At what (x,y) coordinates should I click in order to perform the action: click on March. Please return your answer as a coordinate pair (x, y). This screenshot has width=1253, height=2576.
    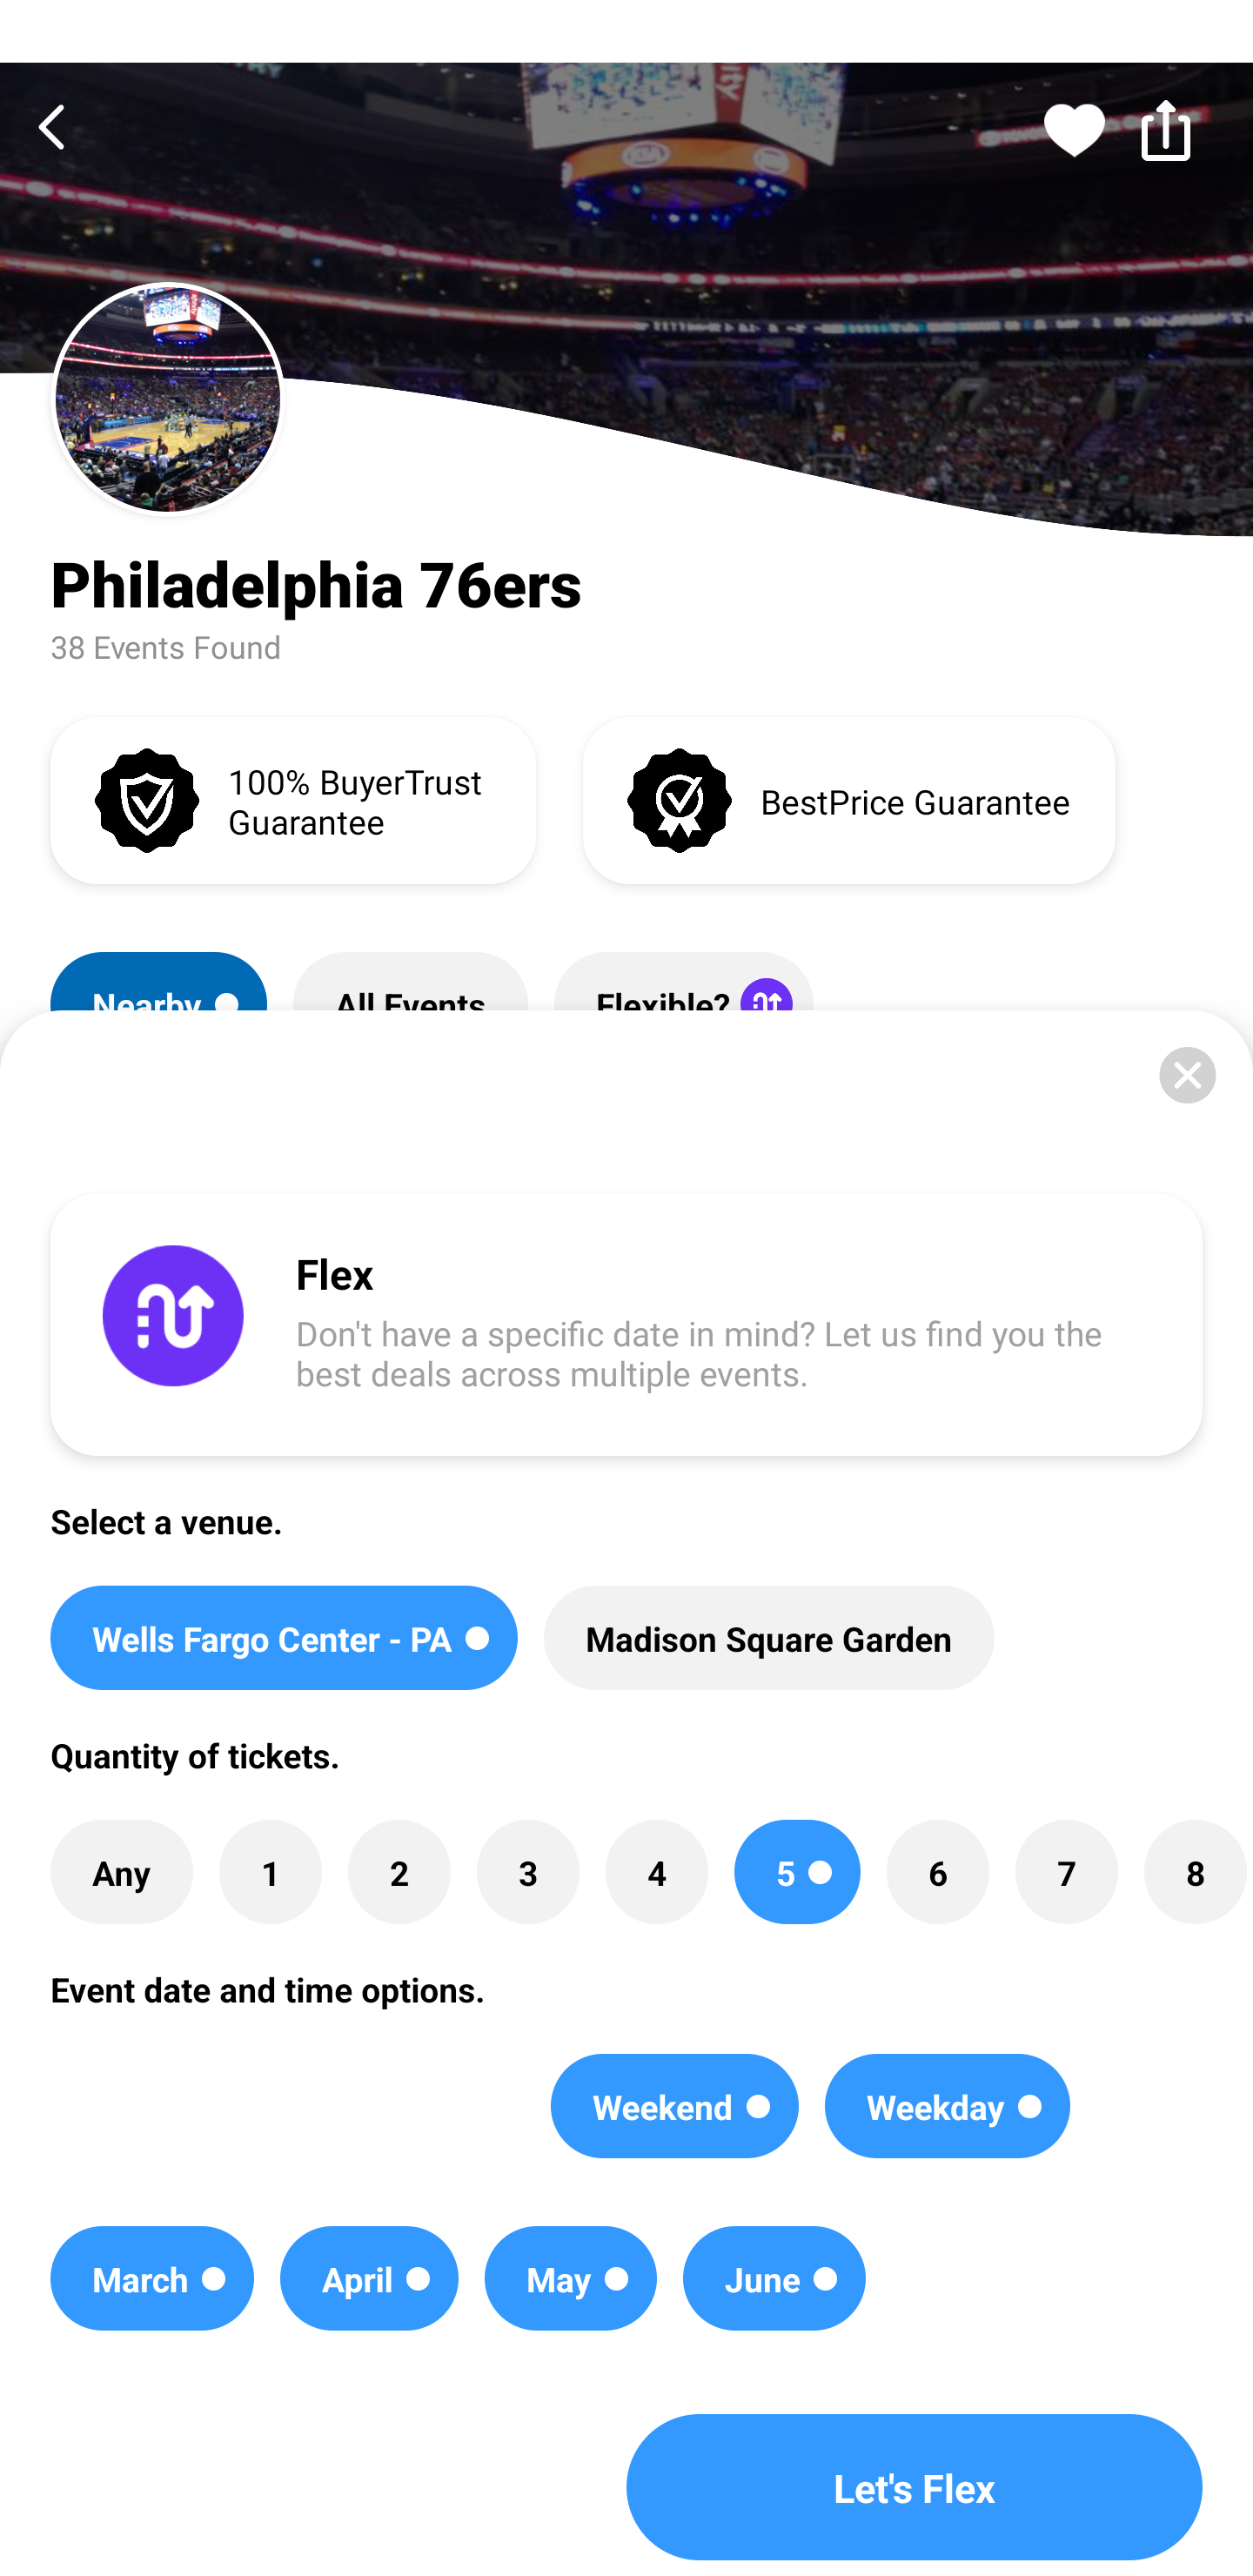
    Looking at the image, I should click on (151, 2278).